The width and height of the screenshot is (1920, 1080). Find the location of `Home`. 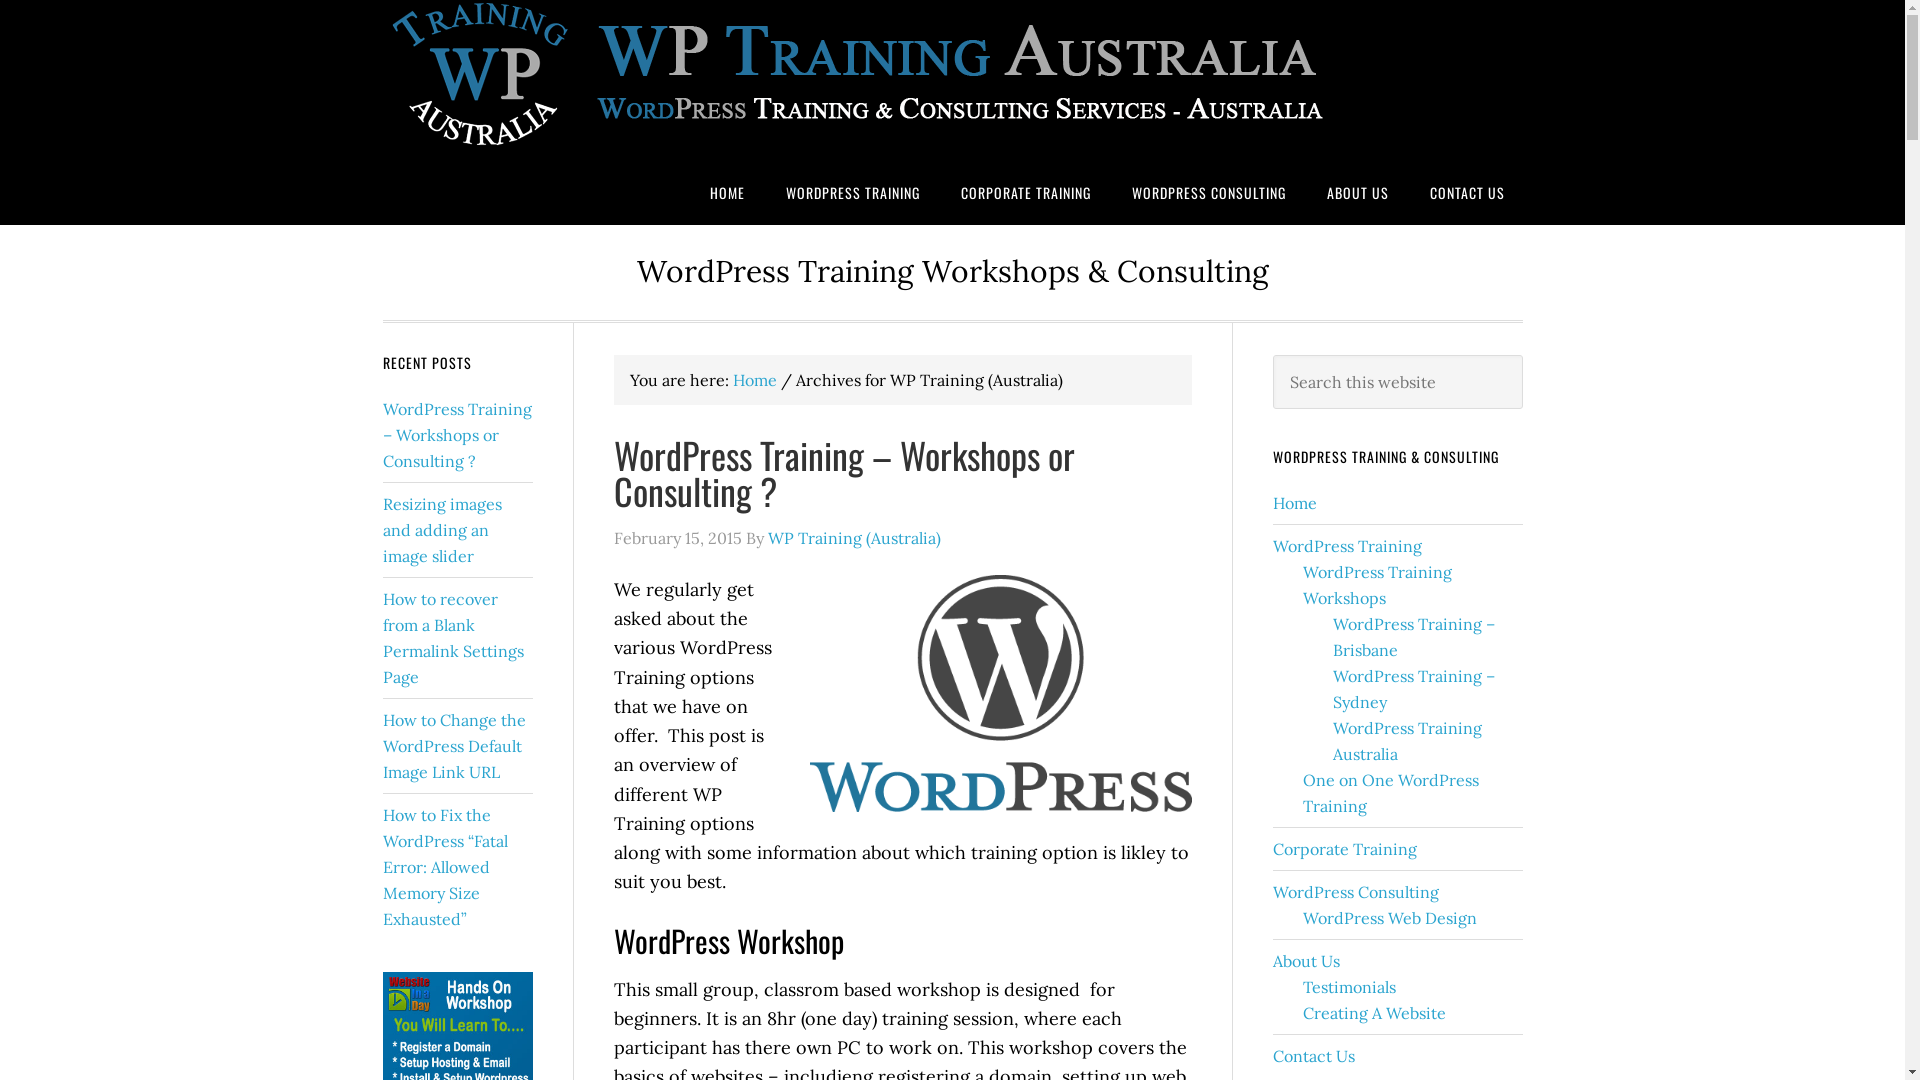

Home is located at coordinates (1294, 503).